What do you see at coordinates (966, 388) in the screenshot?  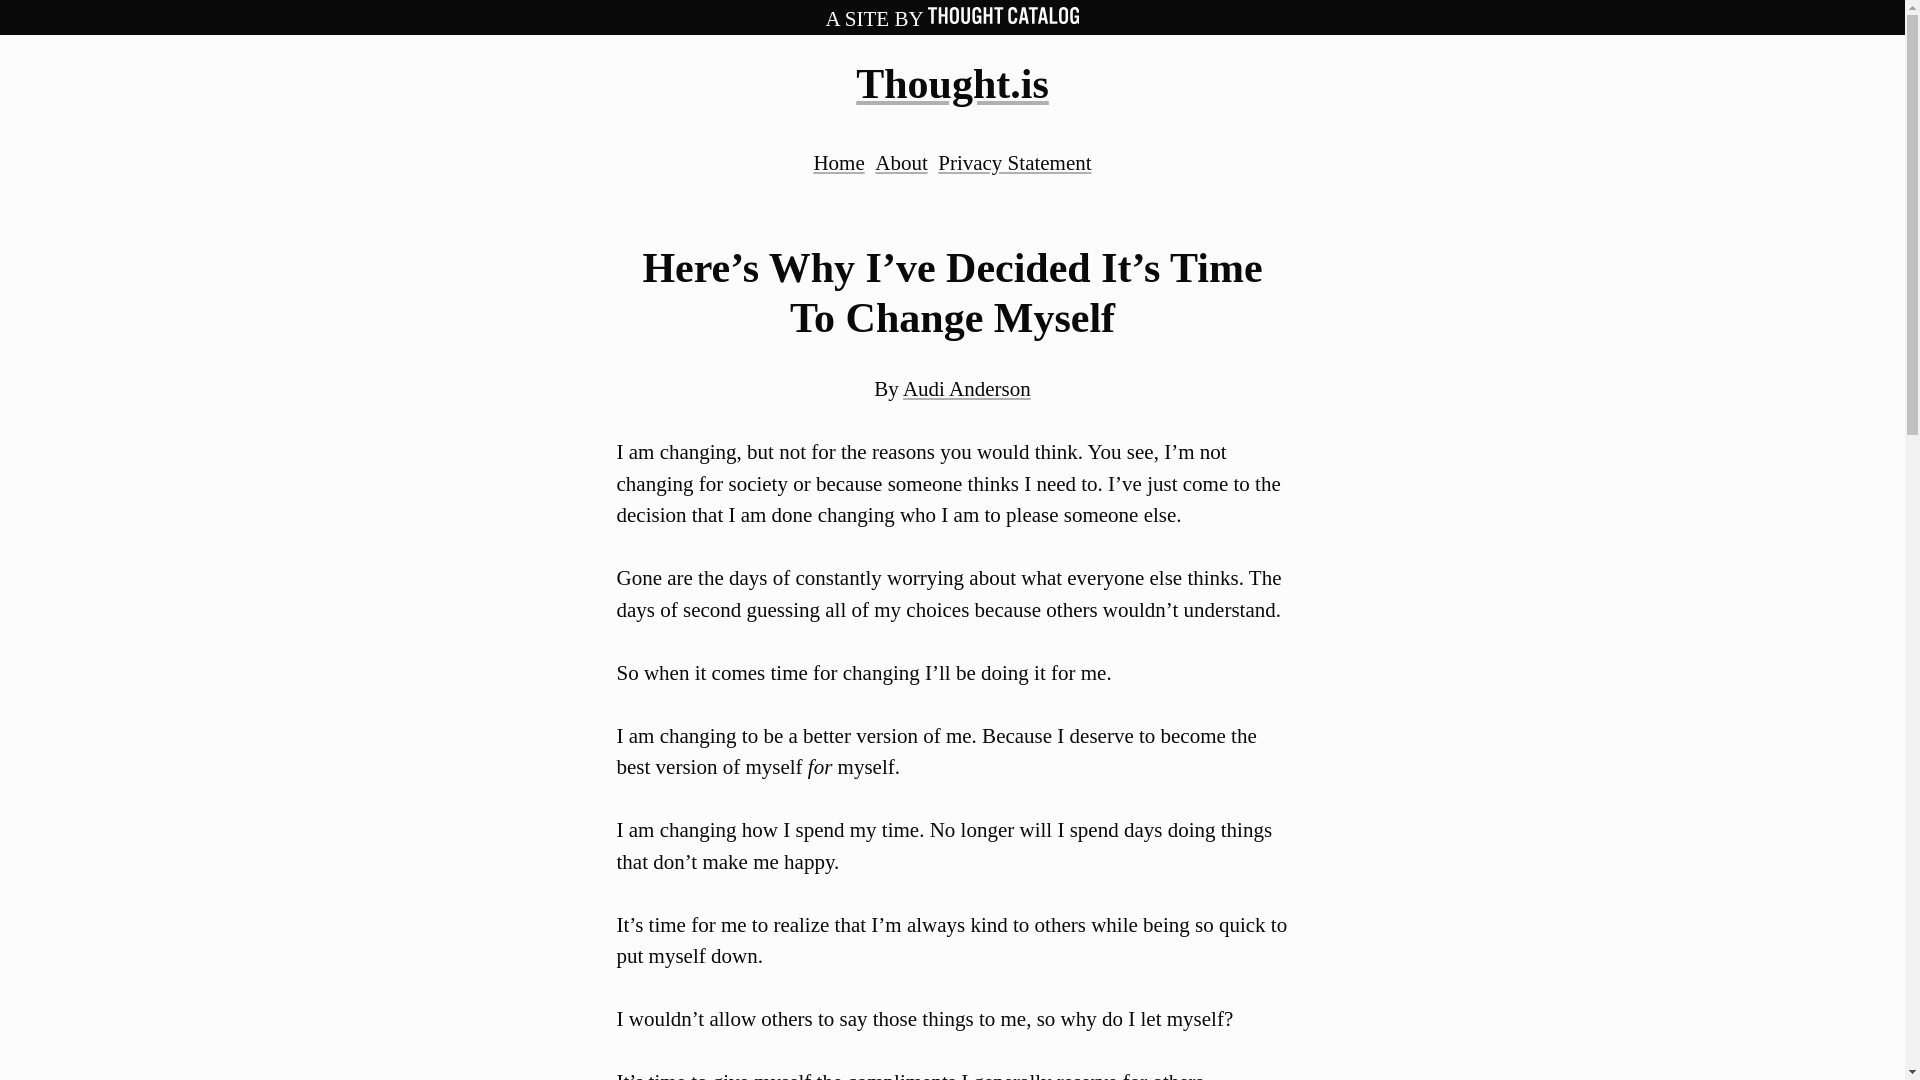 I see `Audi Anderson` at bounding box center [966, 388].